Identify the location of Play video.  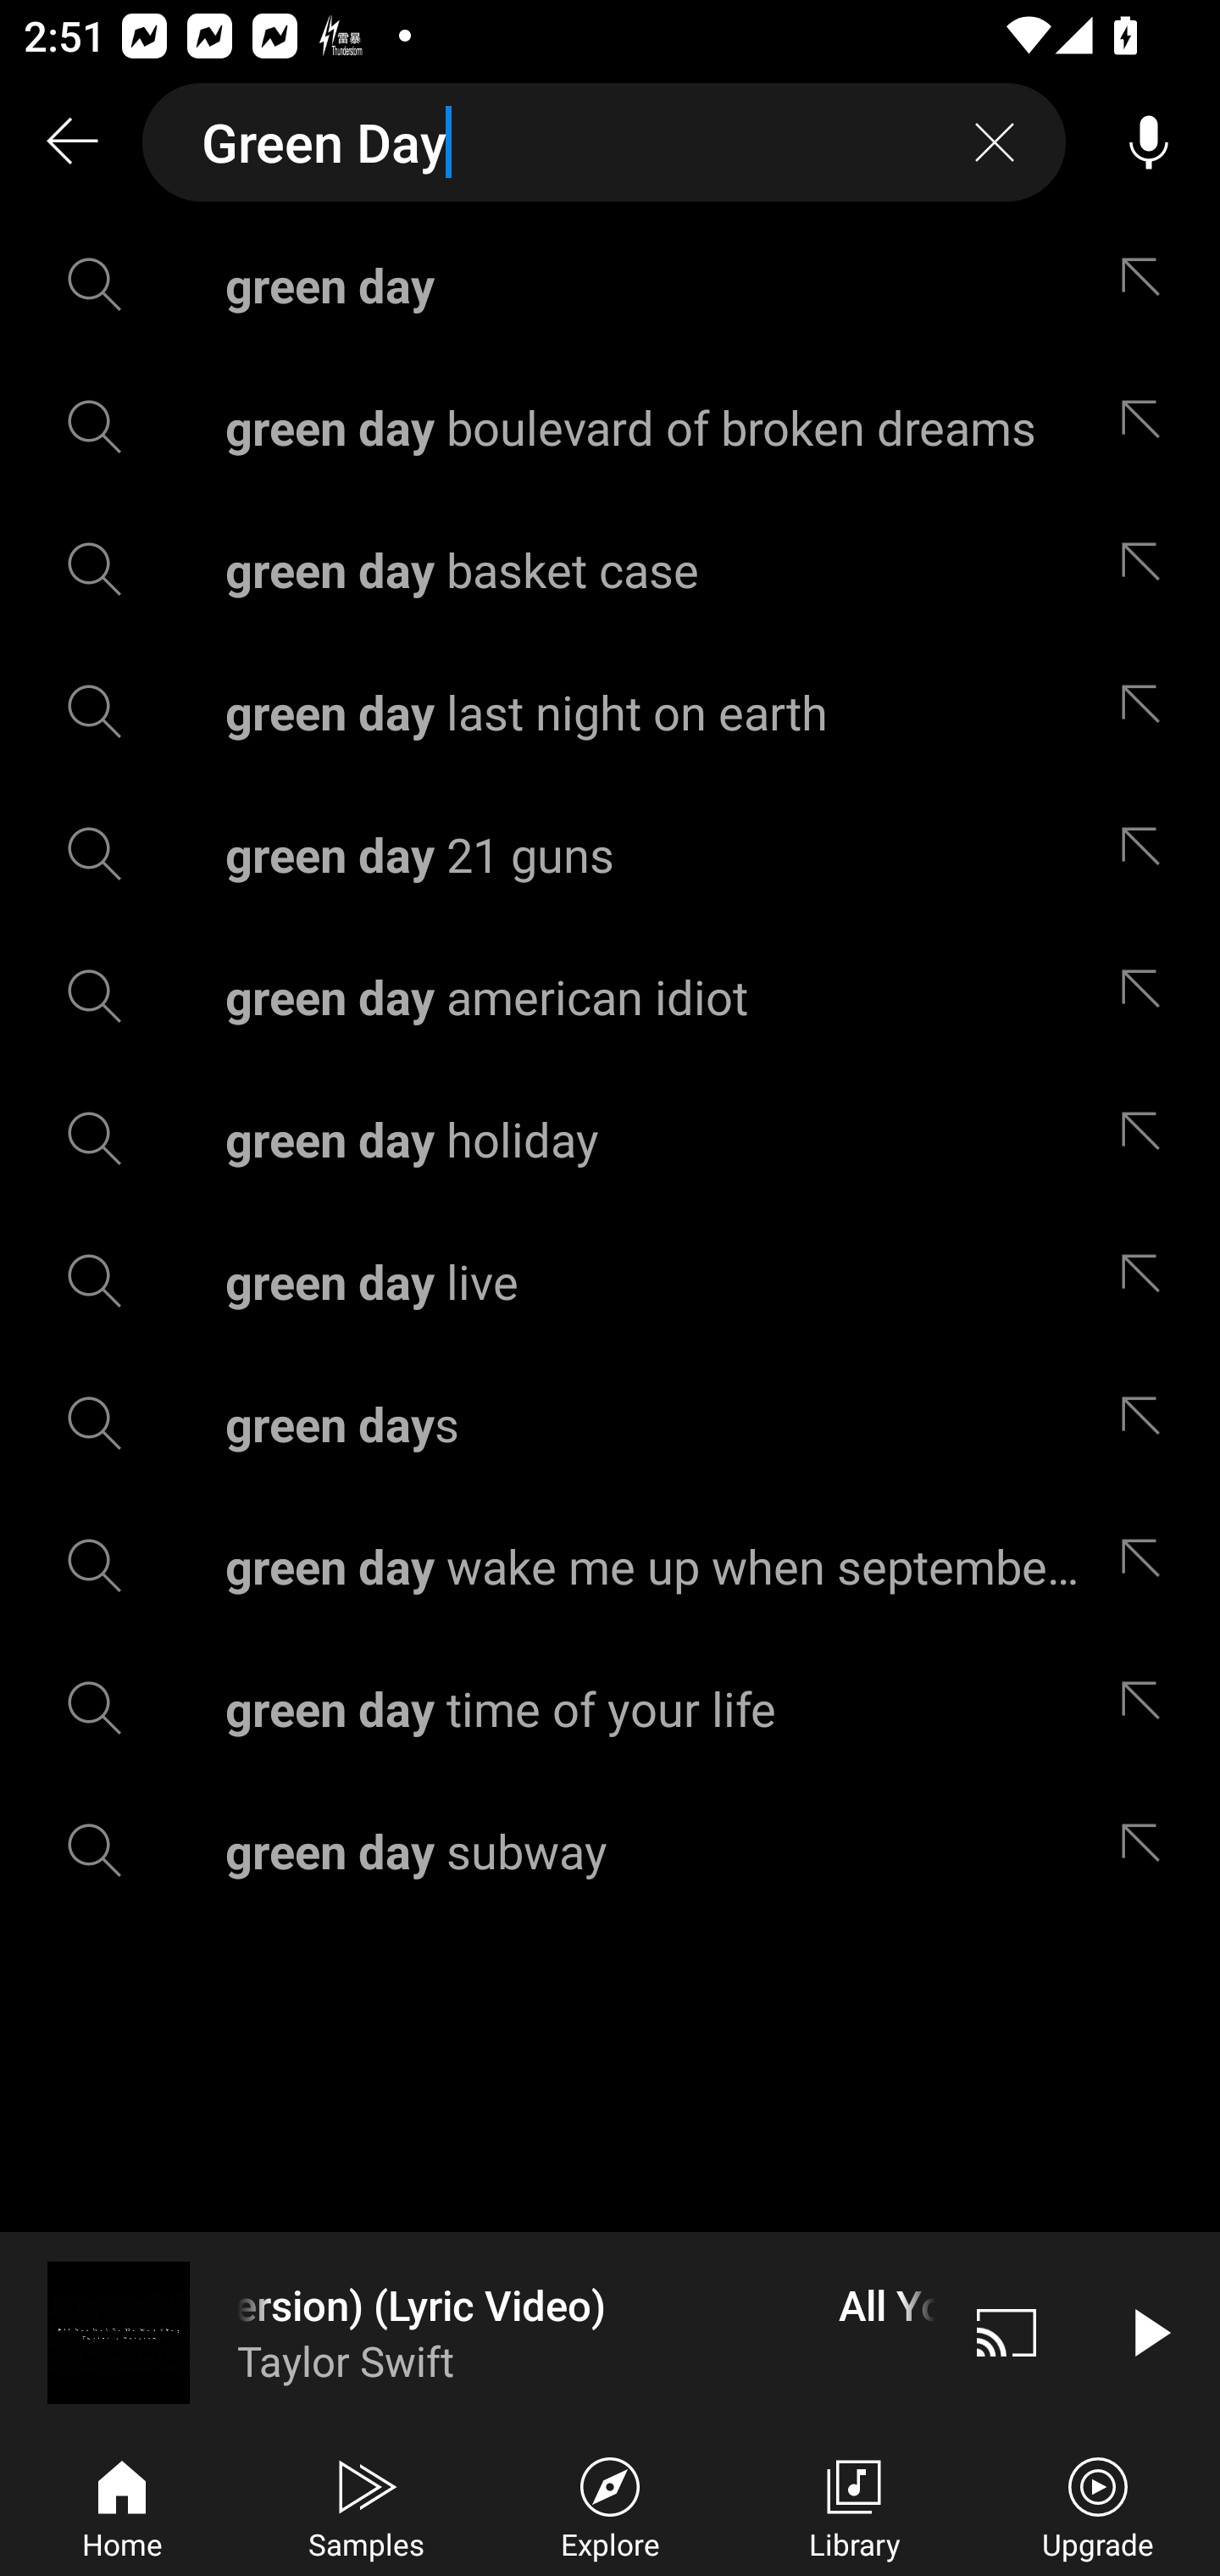
(1149, 2332).